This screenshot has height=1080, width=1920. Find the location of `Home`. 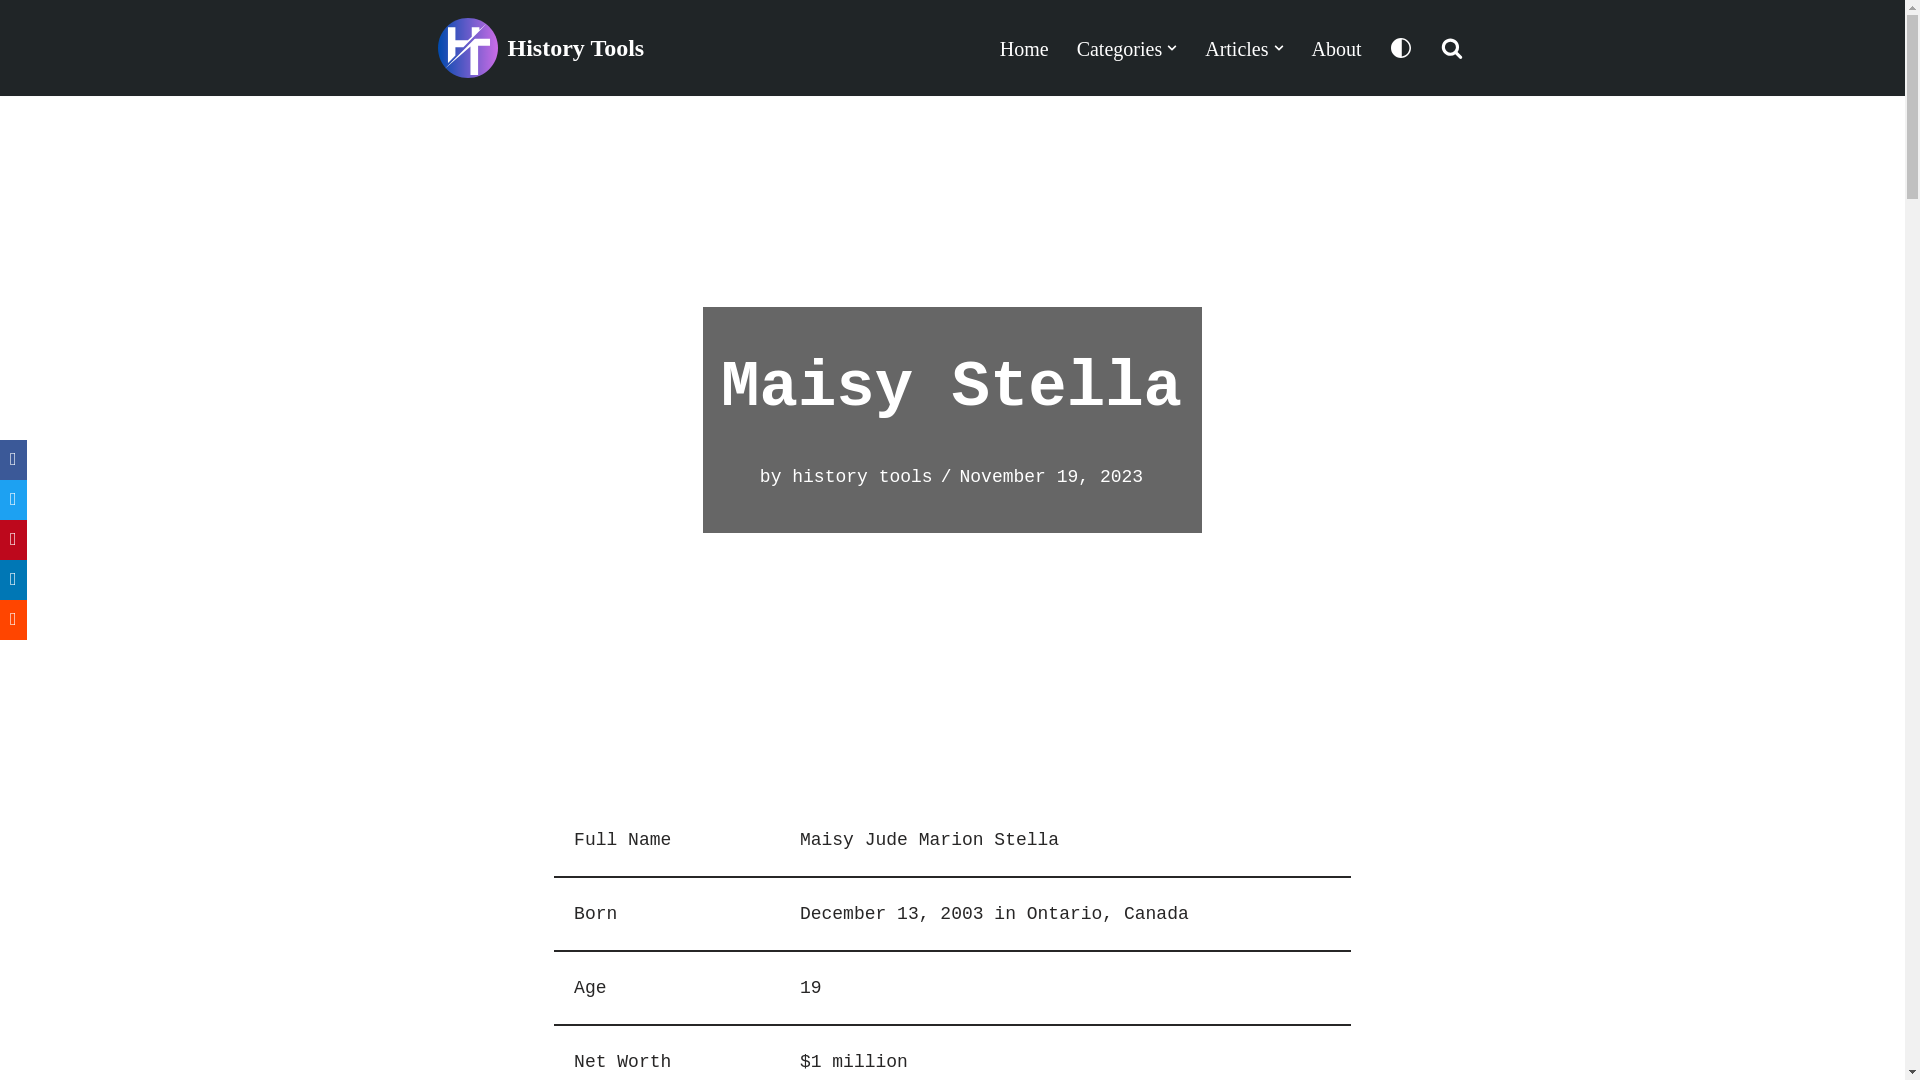

Home is located at coordinates (1024, 48).